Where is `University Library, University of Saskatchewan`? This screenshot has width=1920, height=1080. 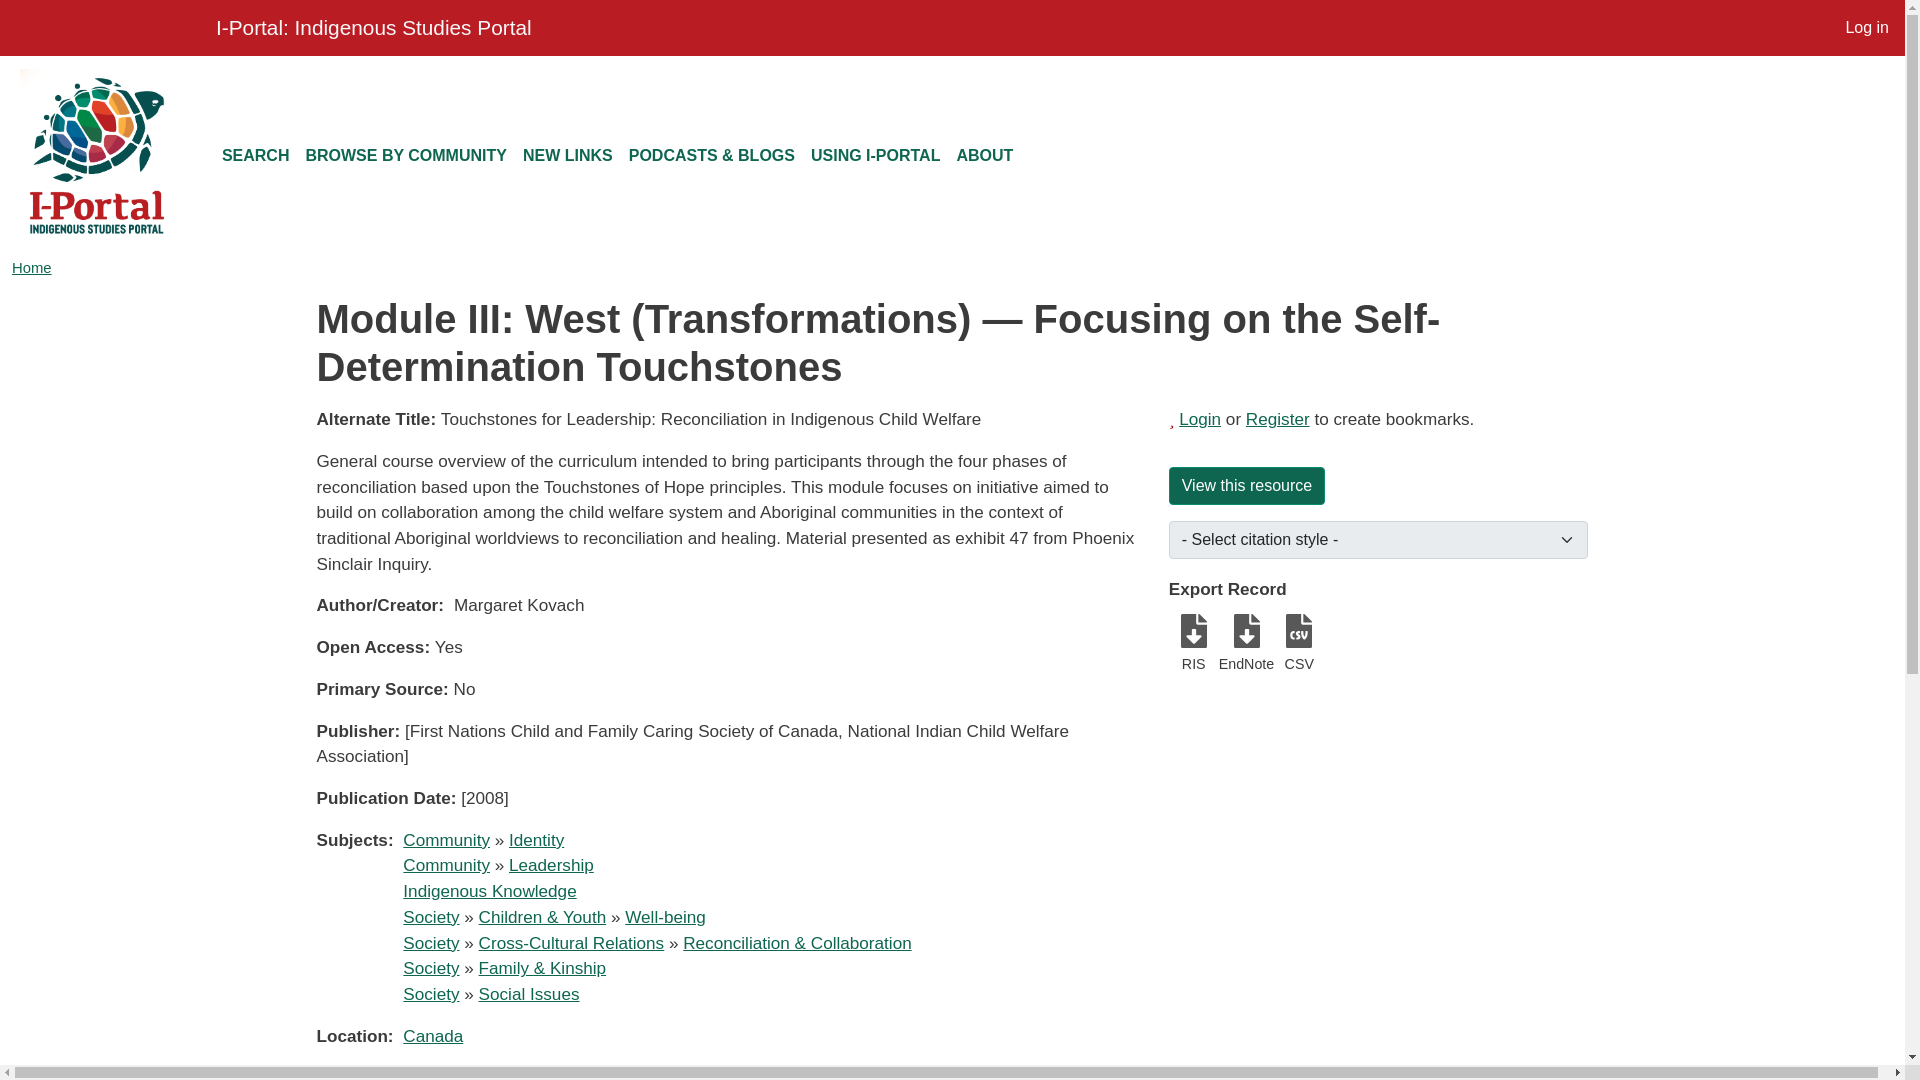
University Library, University of Saskatchewan is located at coordinates (104, 28).